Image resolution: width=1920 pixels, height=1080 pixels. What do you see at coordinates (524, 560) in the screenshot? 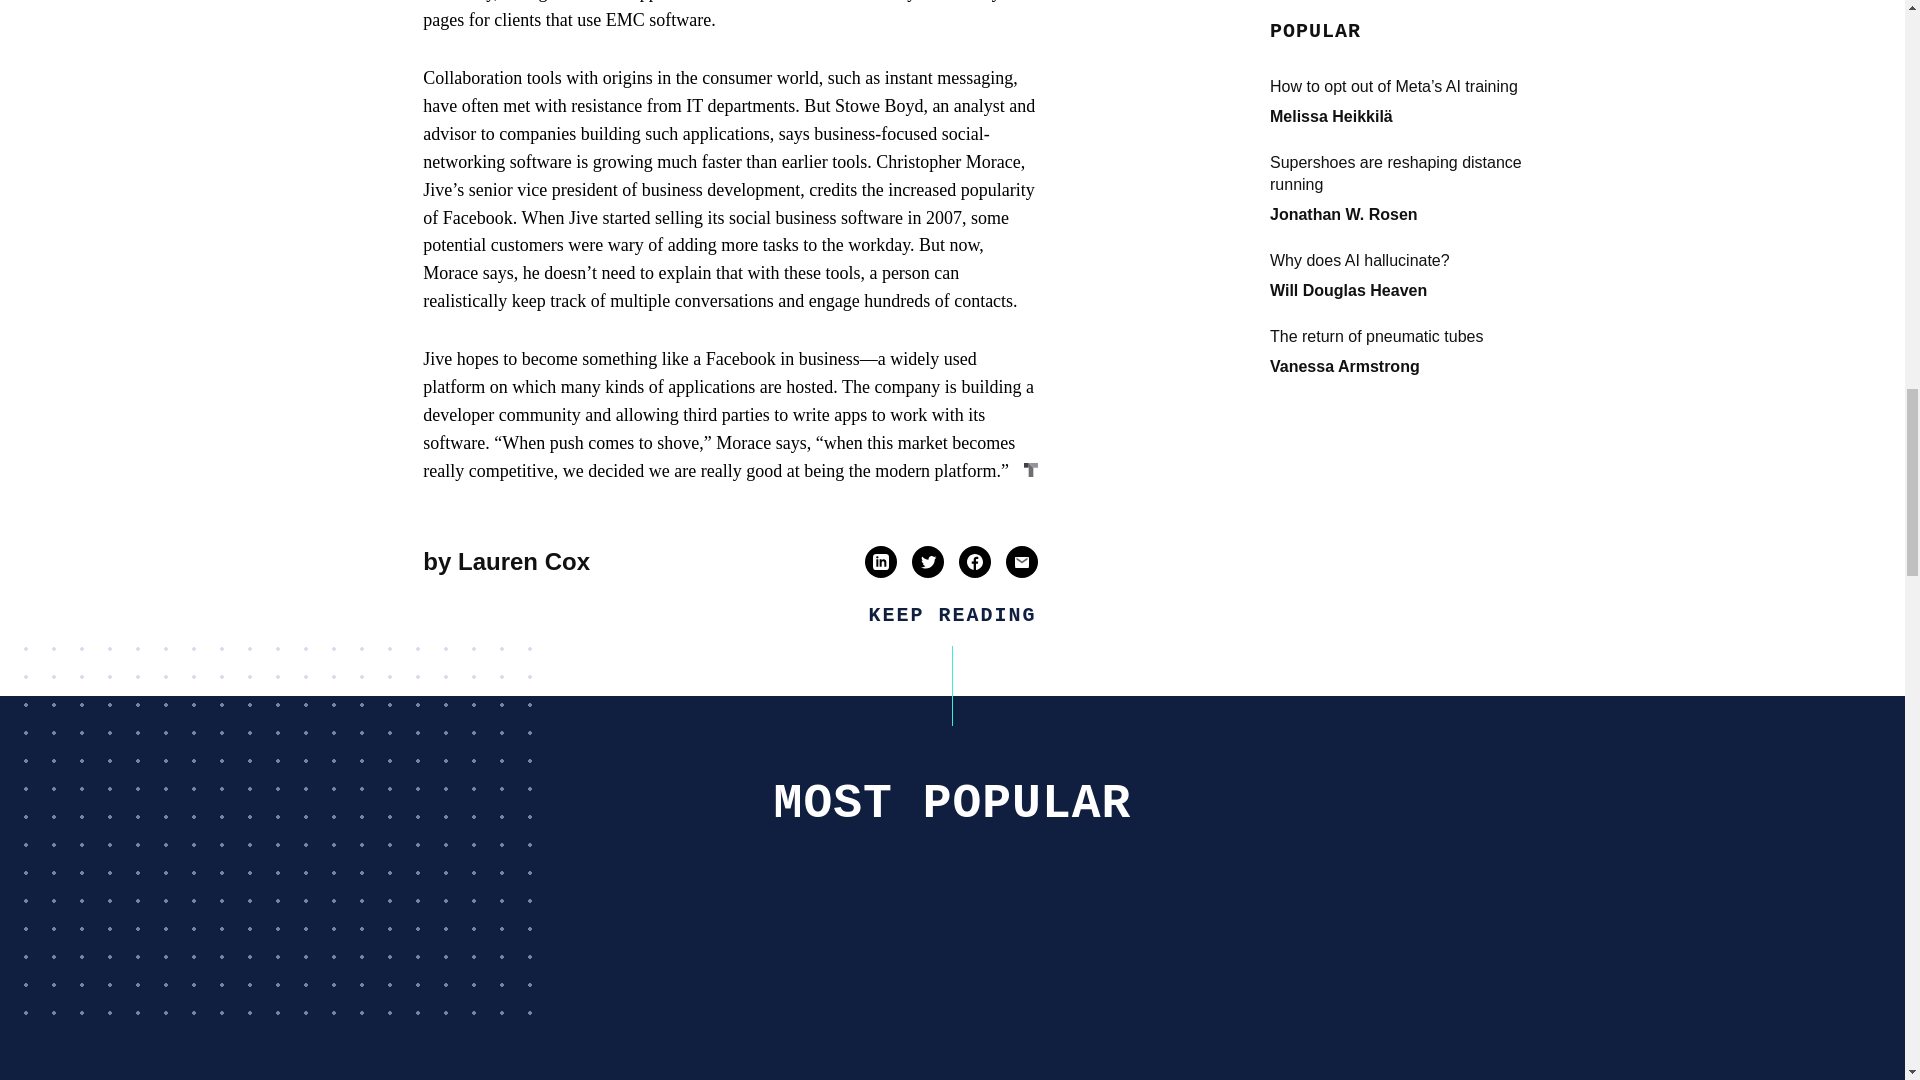
I see `Lauren Cox` at bounding box center [524, 560].